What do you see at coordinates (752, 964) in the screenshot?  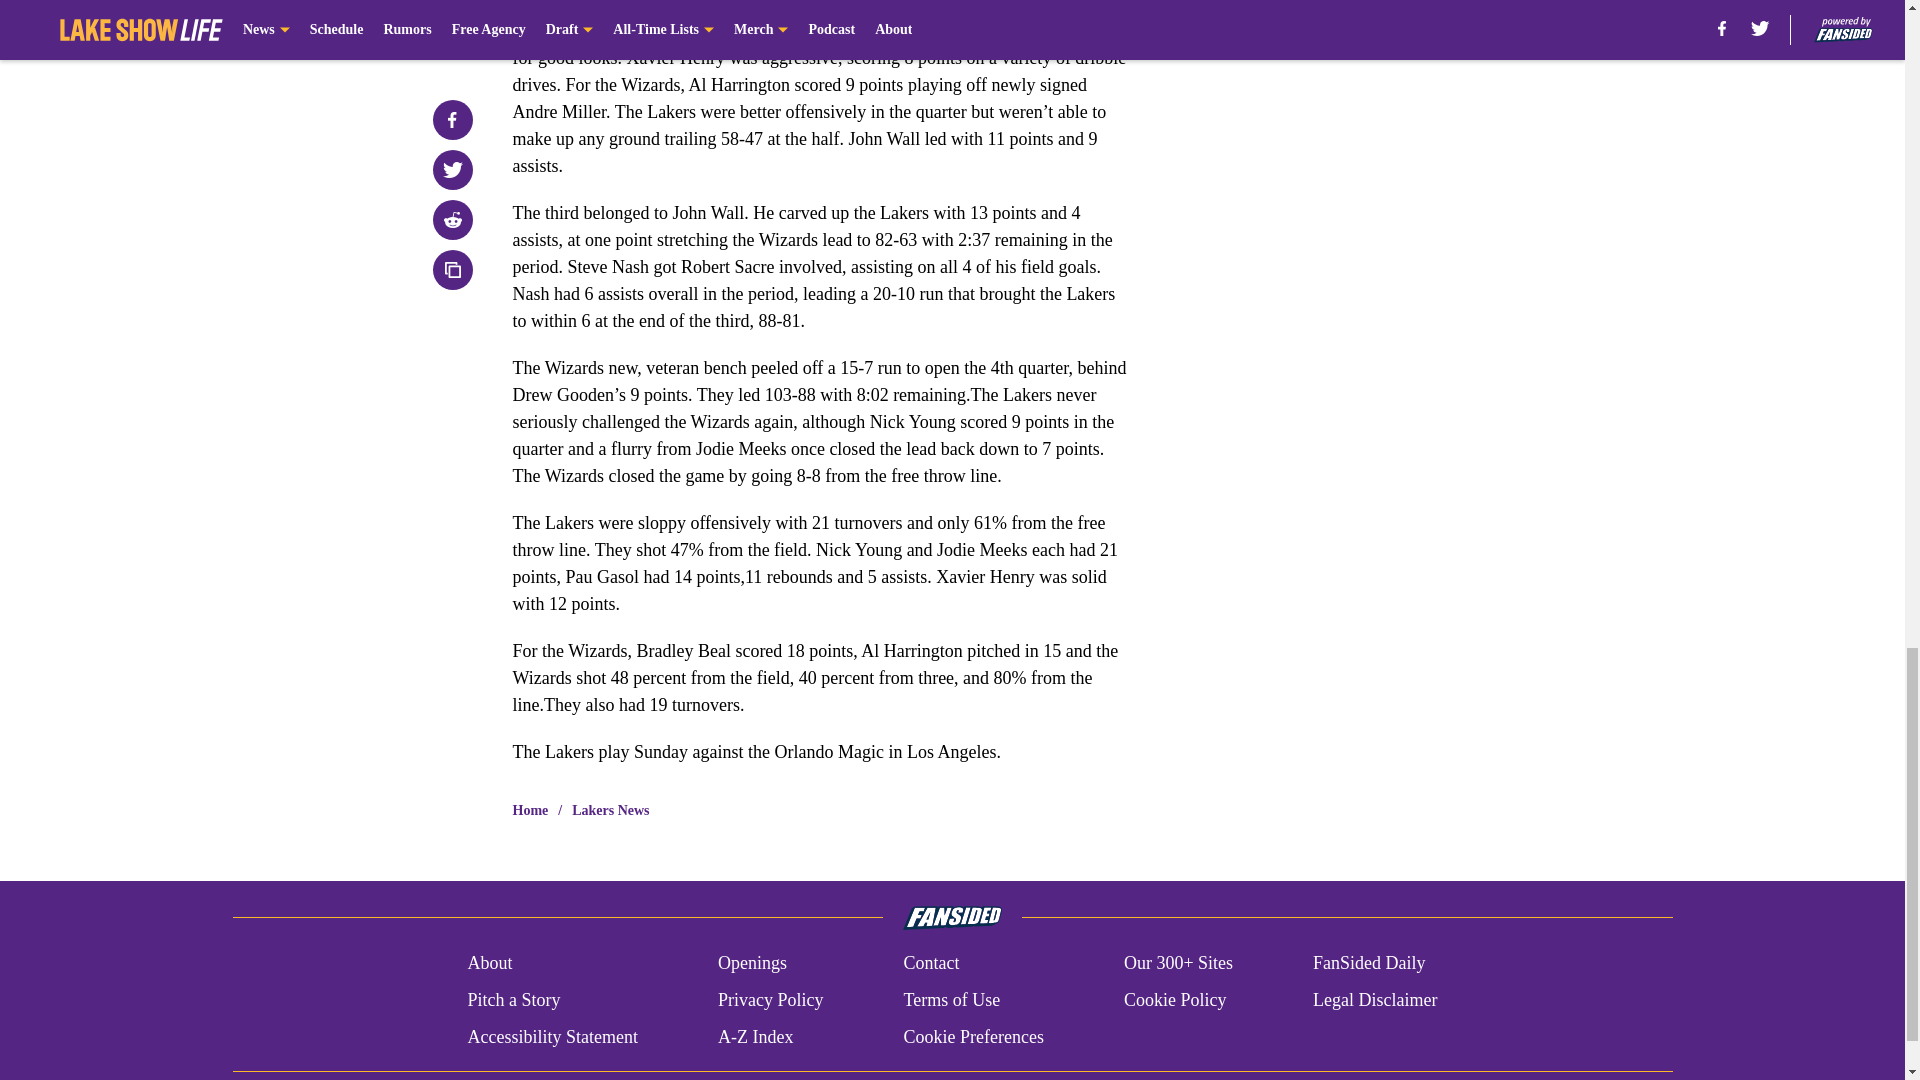 I see `Openings` at bounding box center [752, 964].